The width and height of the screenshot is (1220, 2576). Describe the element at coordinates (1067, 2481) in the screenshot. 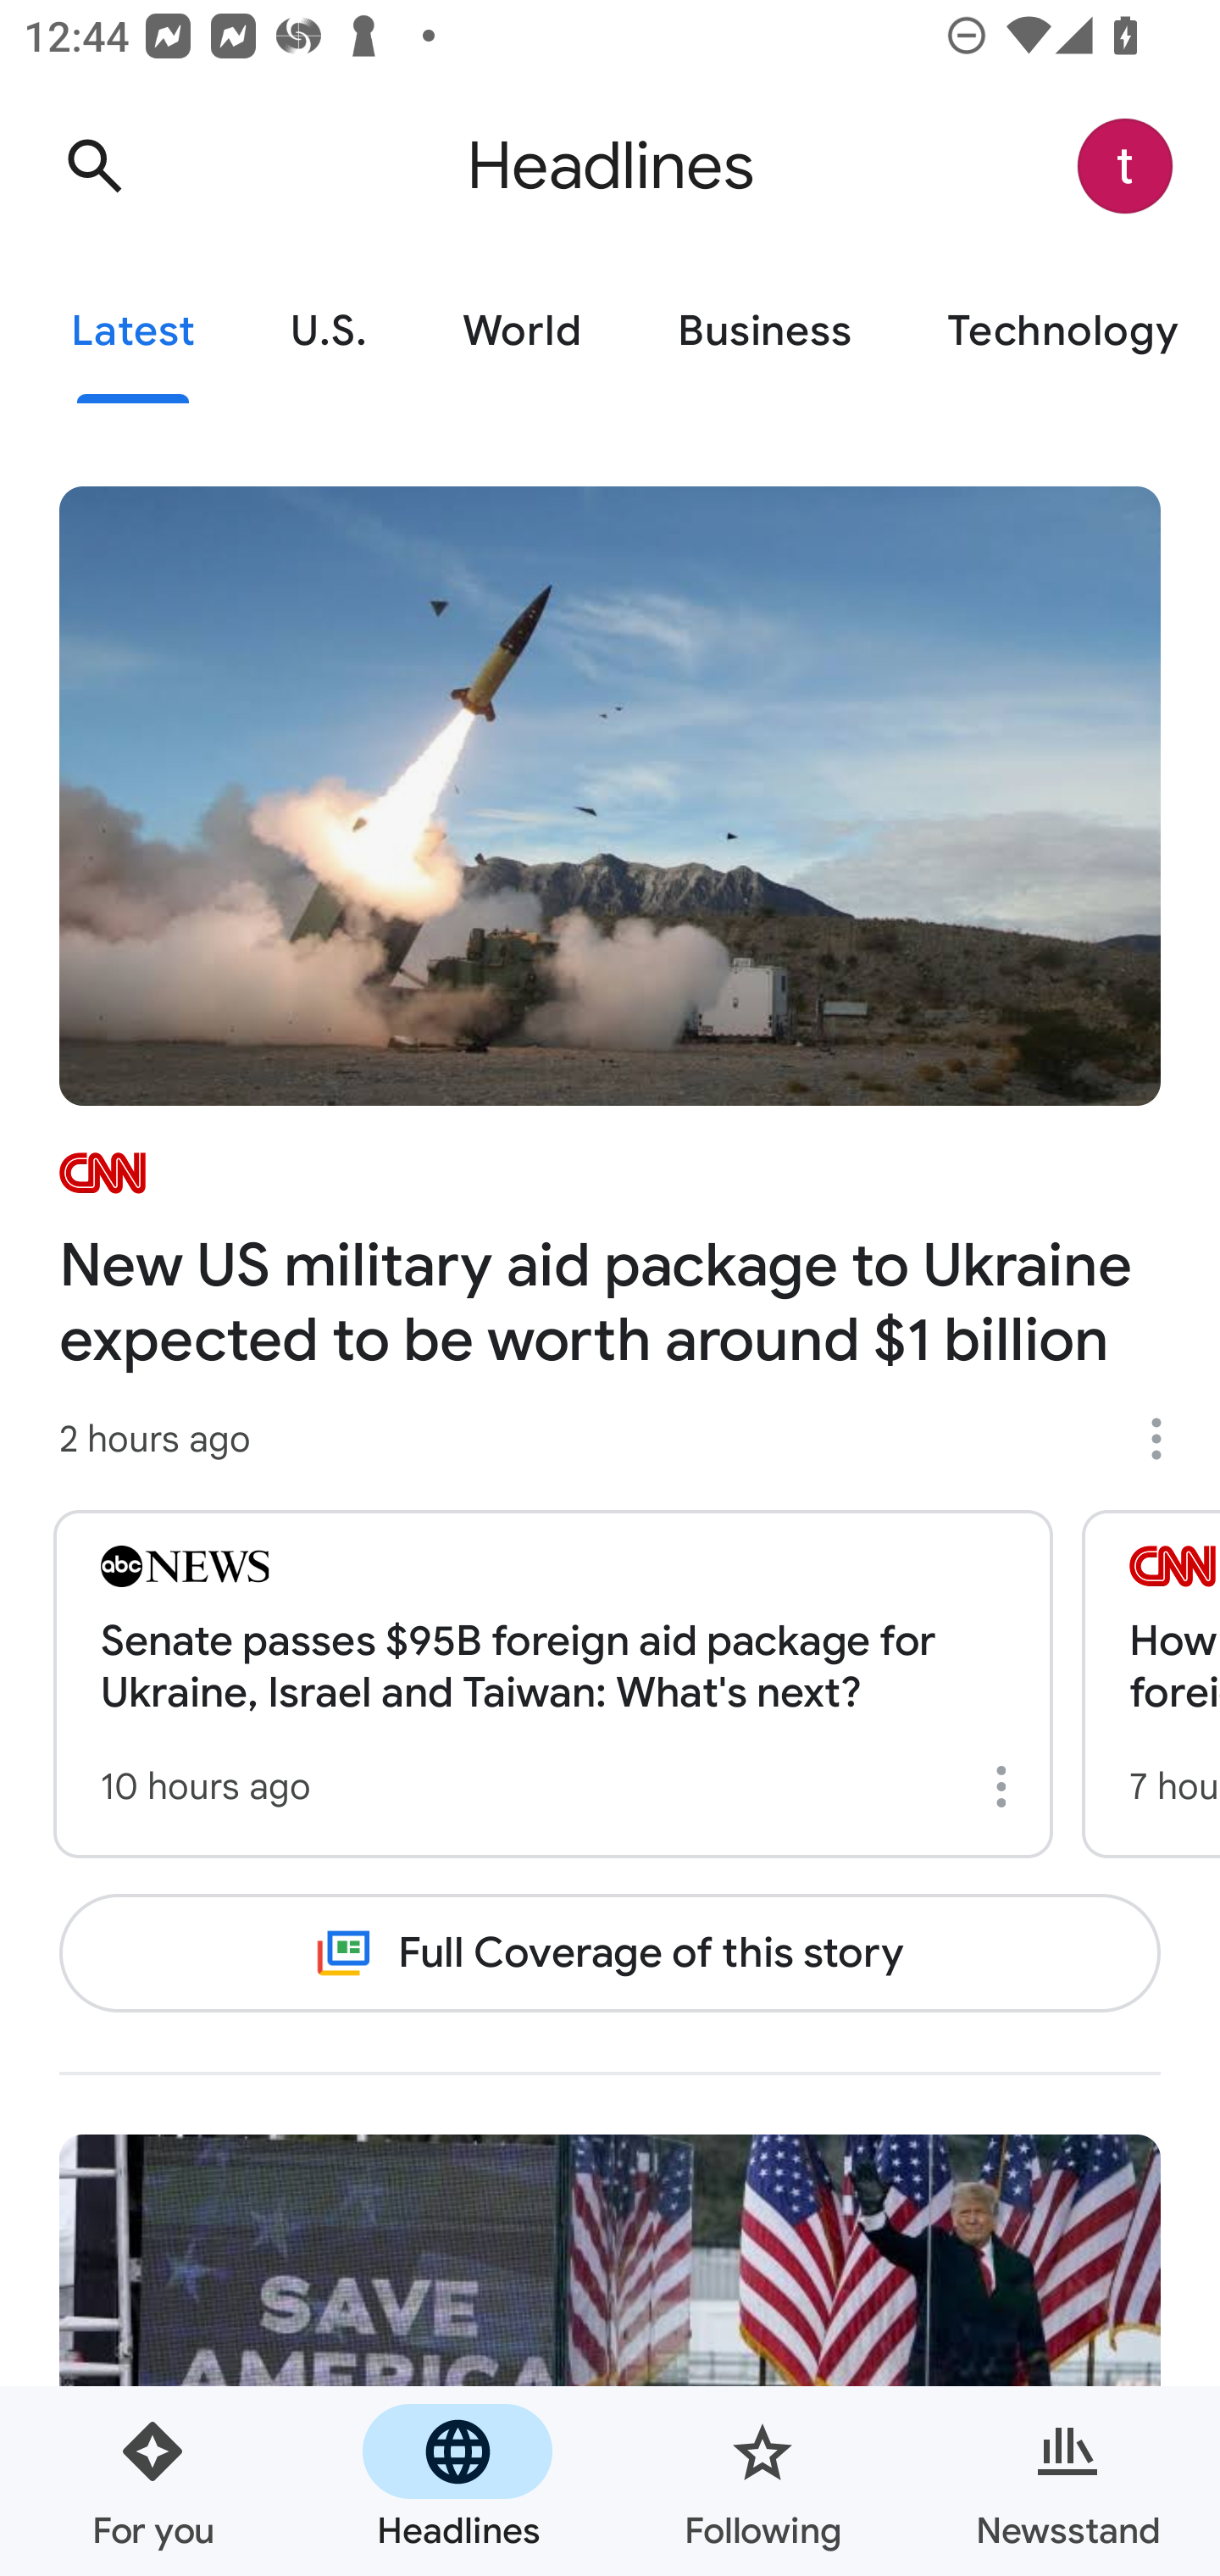

I see `Newsstand` at that location.